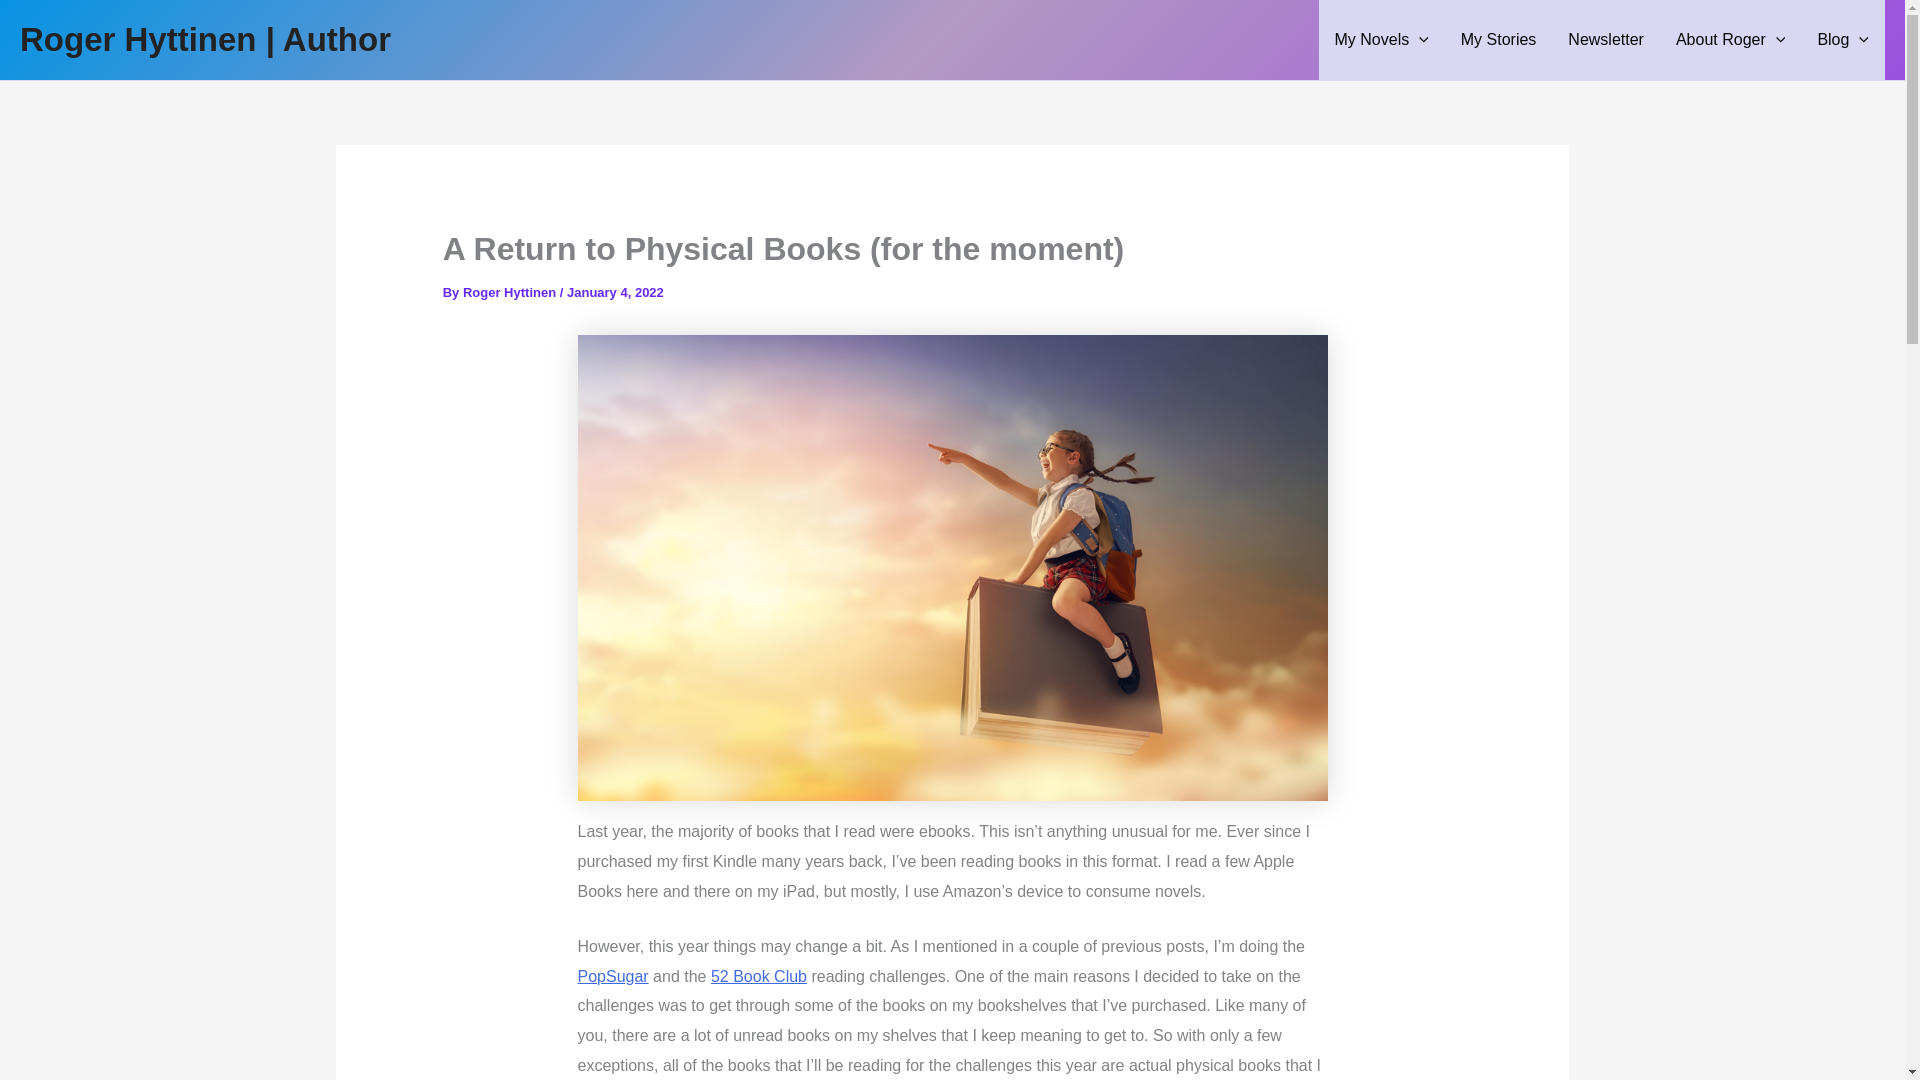 Image resolution: width=1920 pixels, height=1080 pixels. I want to click on Blog, so click(1842, 40).